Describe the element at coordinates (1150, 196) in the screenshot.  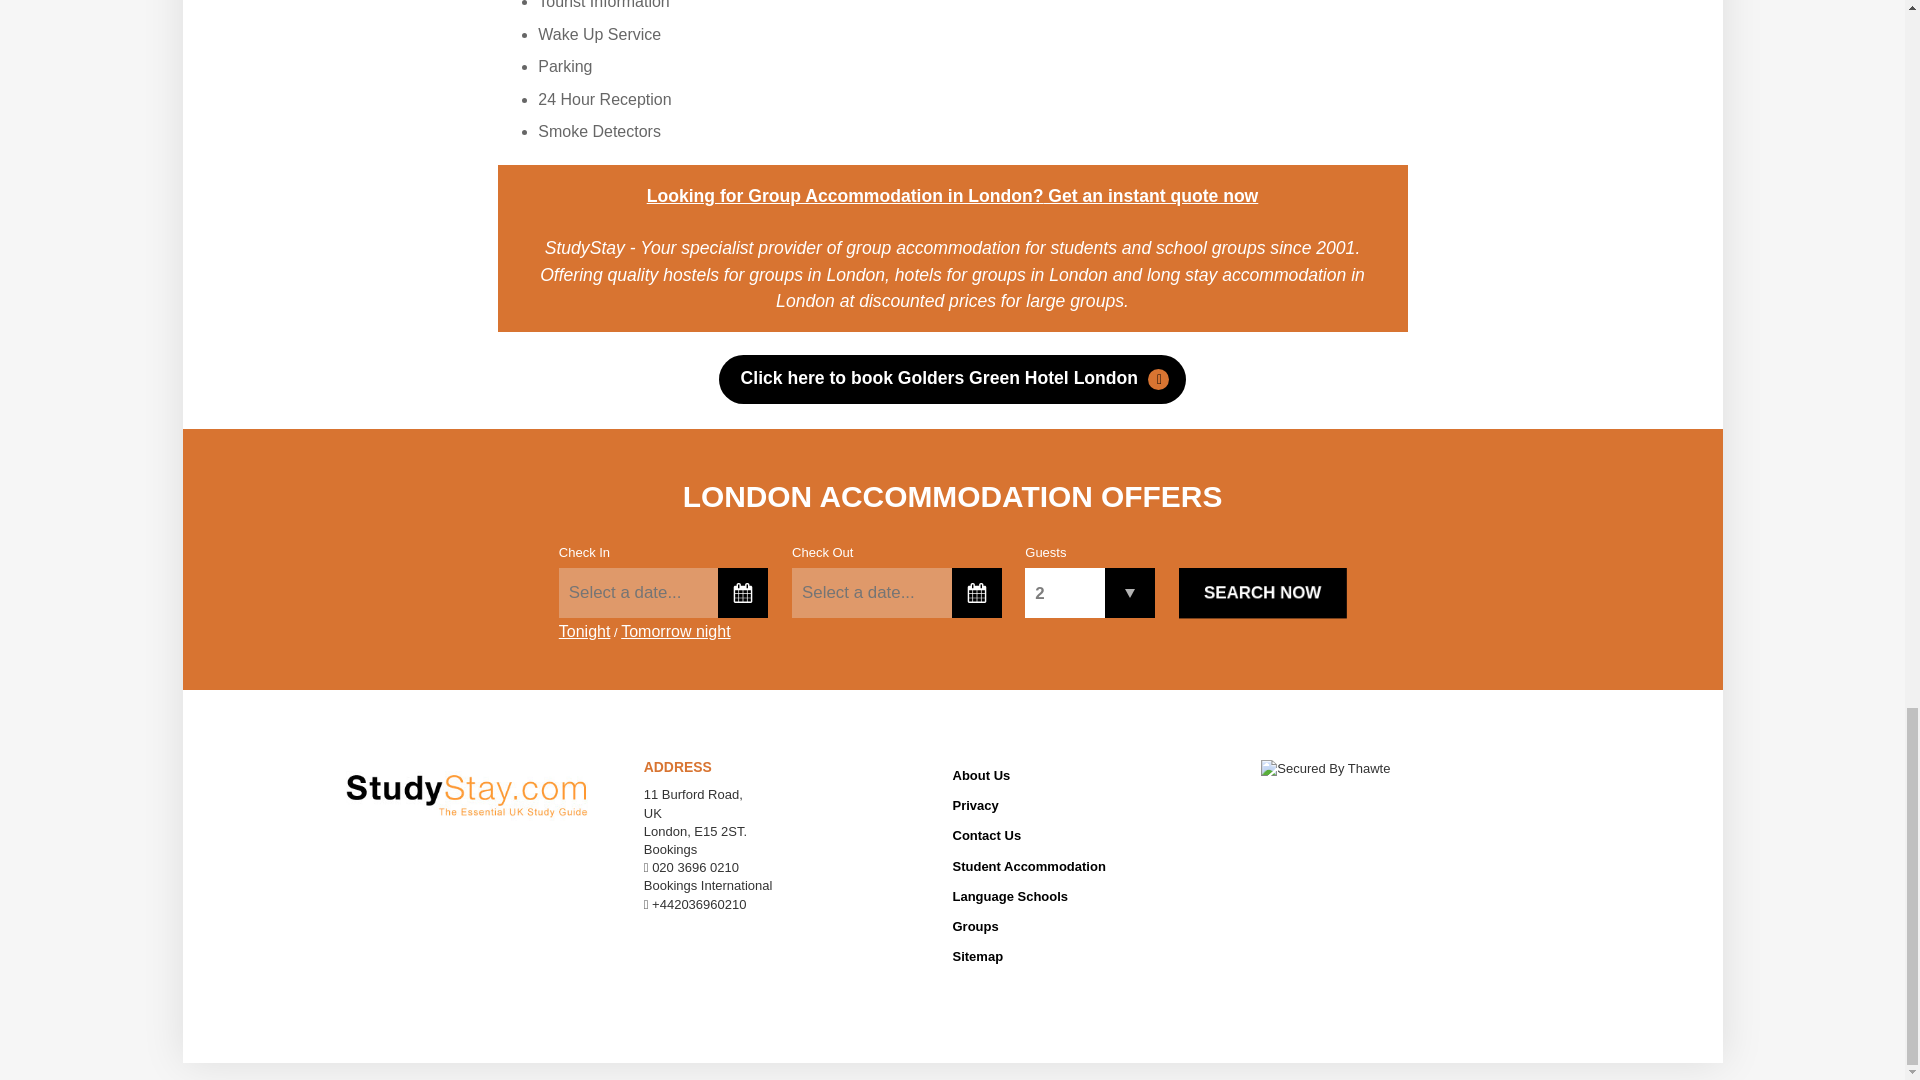
I see `Get an instant quote now` at that location.